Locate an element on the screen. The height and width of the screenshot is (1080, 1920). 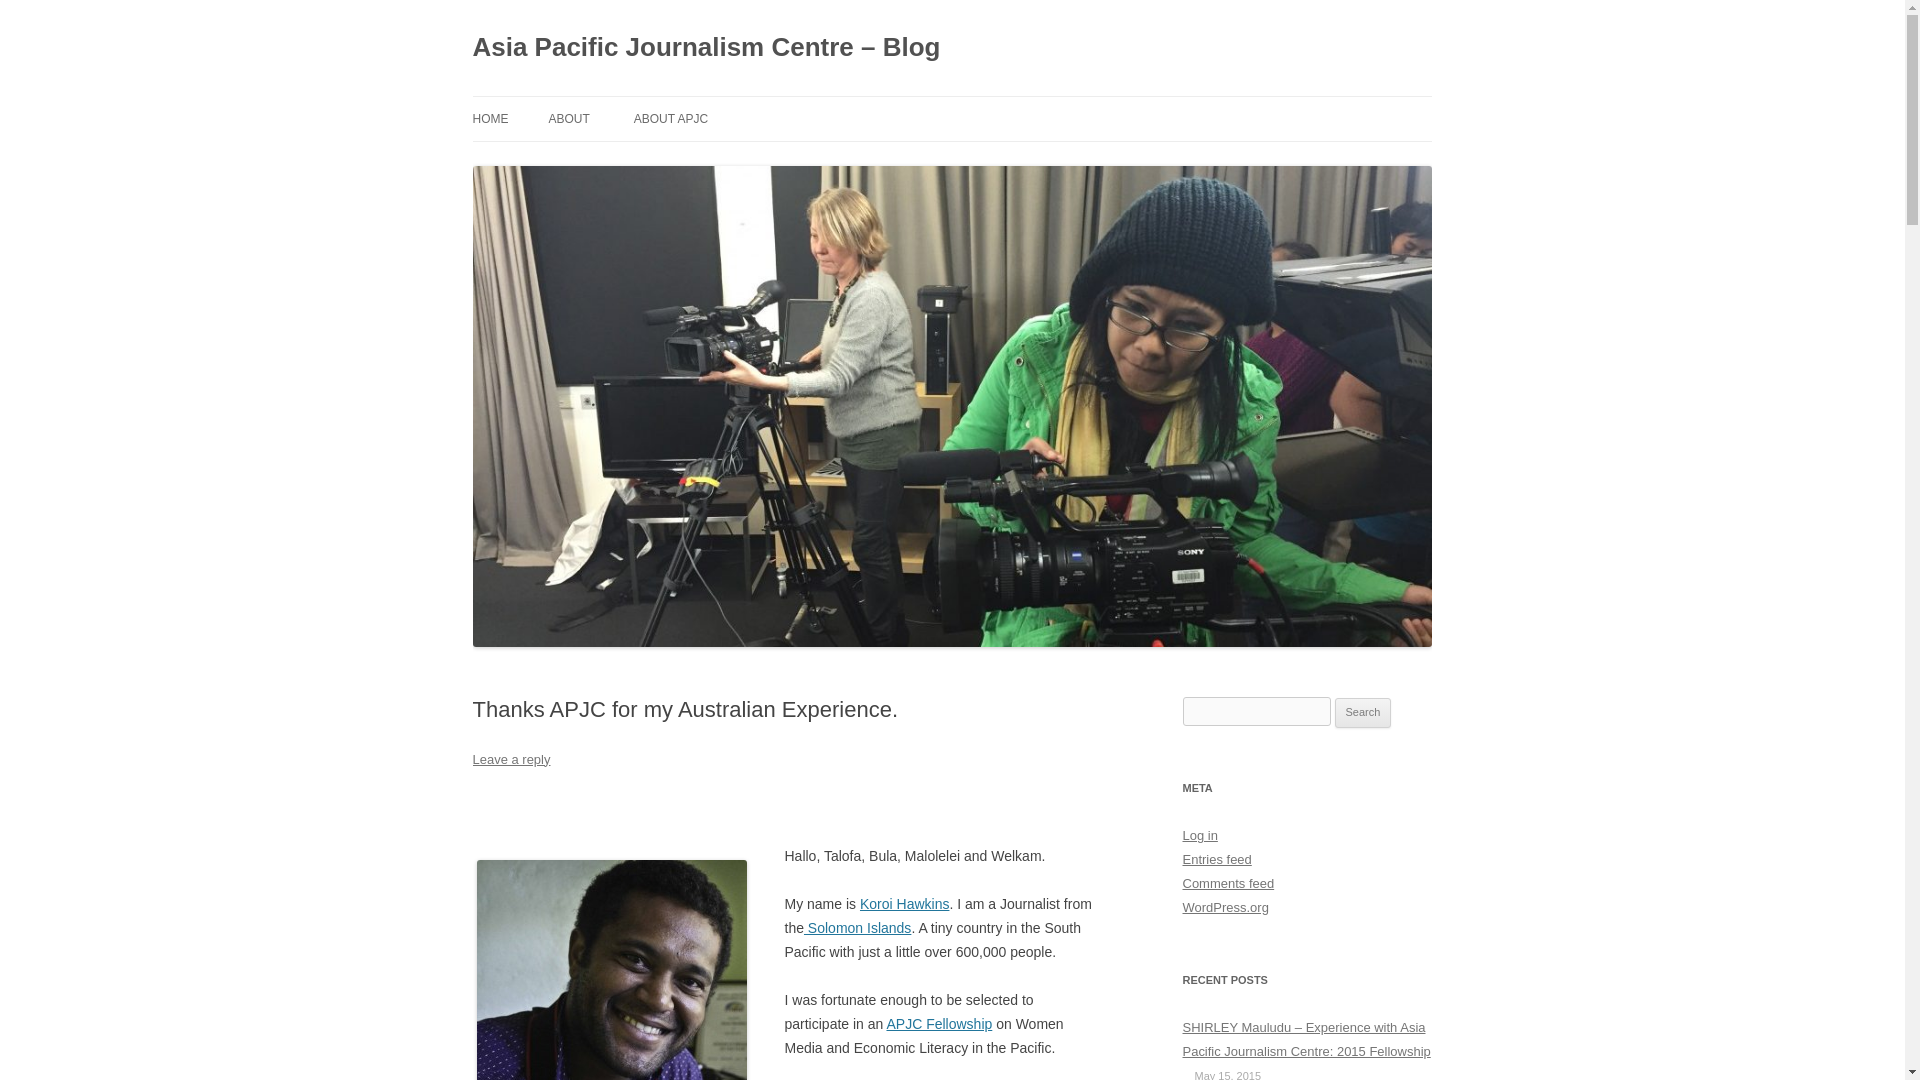
Solomon Islands is located at coordinates (857, 928).